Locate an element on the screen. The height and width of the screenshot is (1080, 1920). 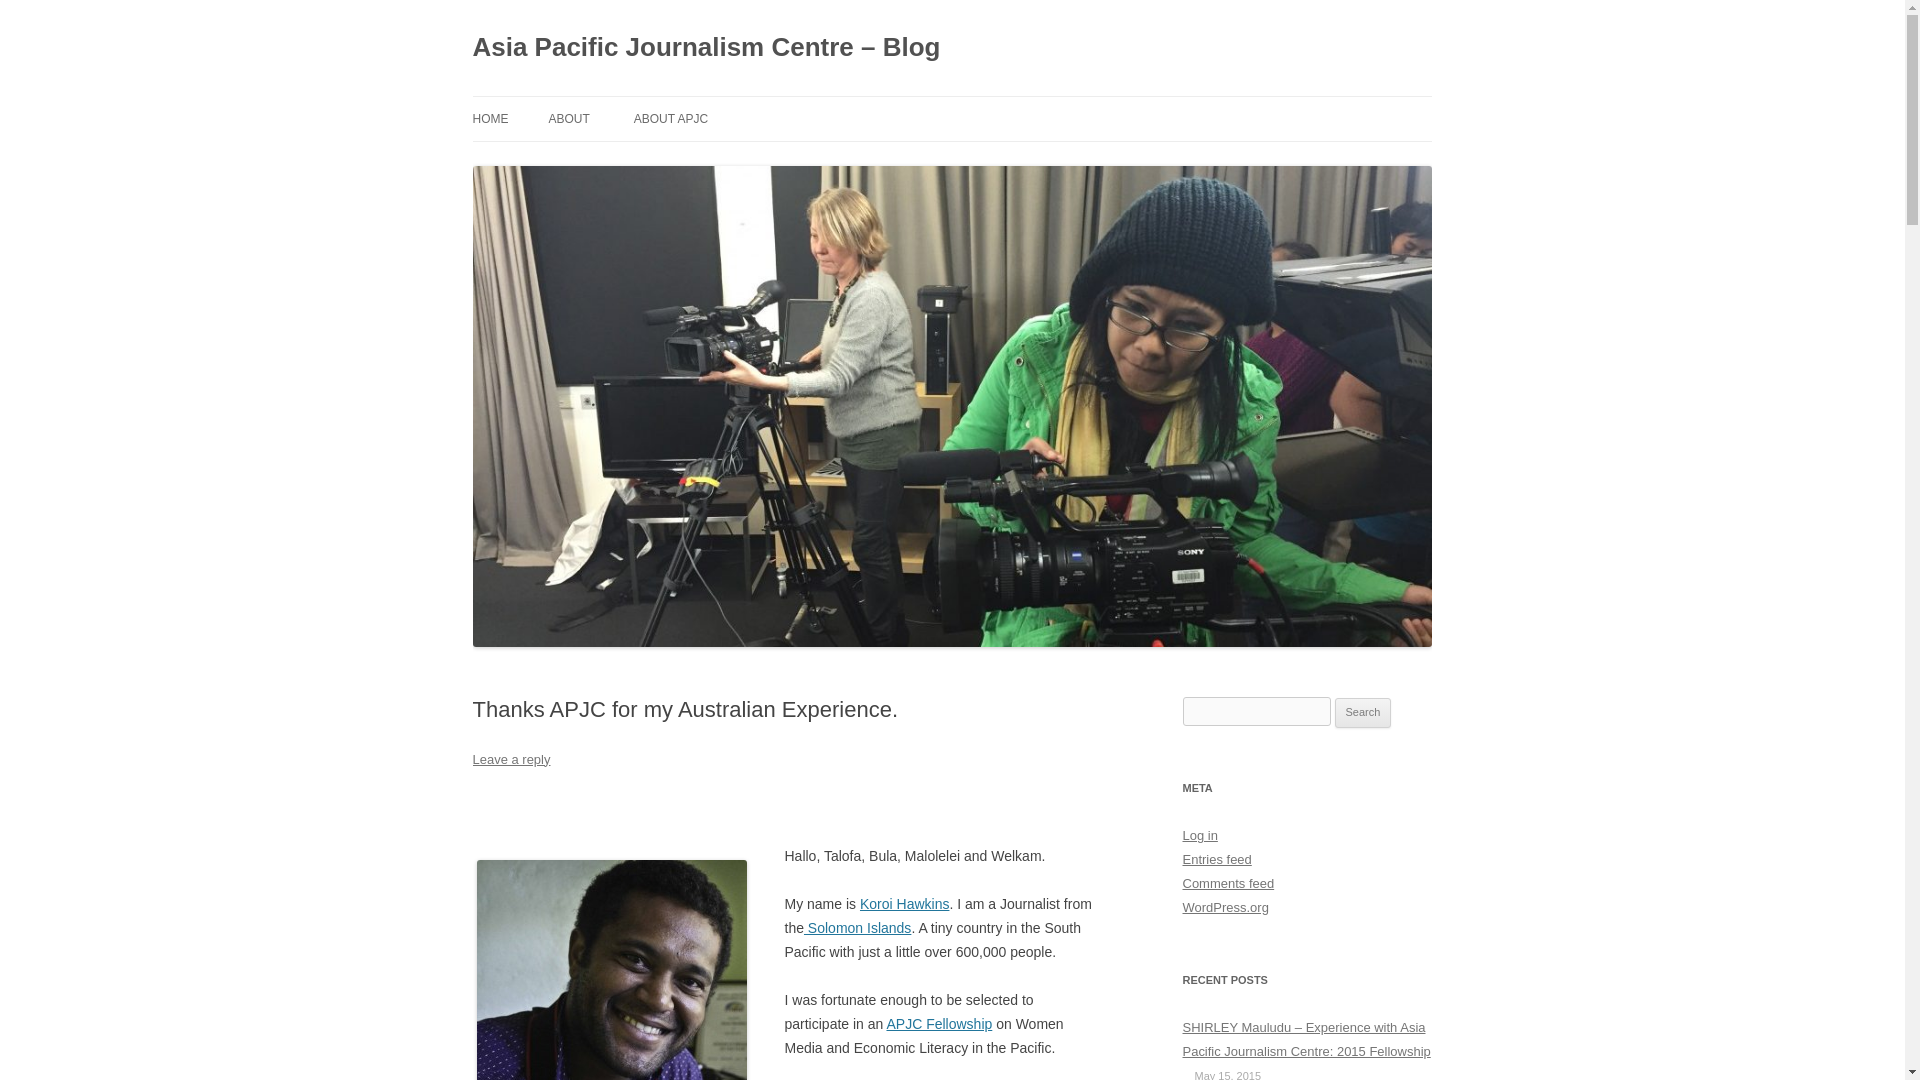
Solomon Islands is located at coordinates (857, 928).